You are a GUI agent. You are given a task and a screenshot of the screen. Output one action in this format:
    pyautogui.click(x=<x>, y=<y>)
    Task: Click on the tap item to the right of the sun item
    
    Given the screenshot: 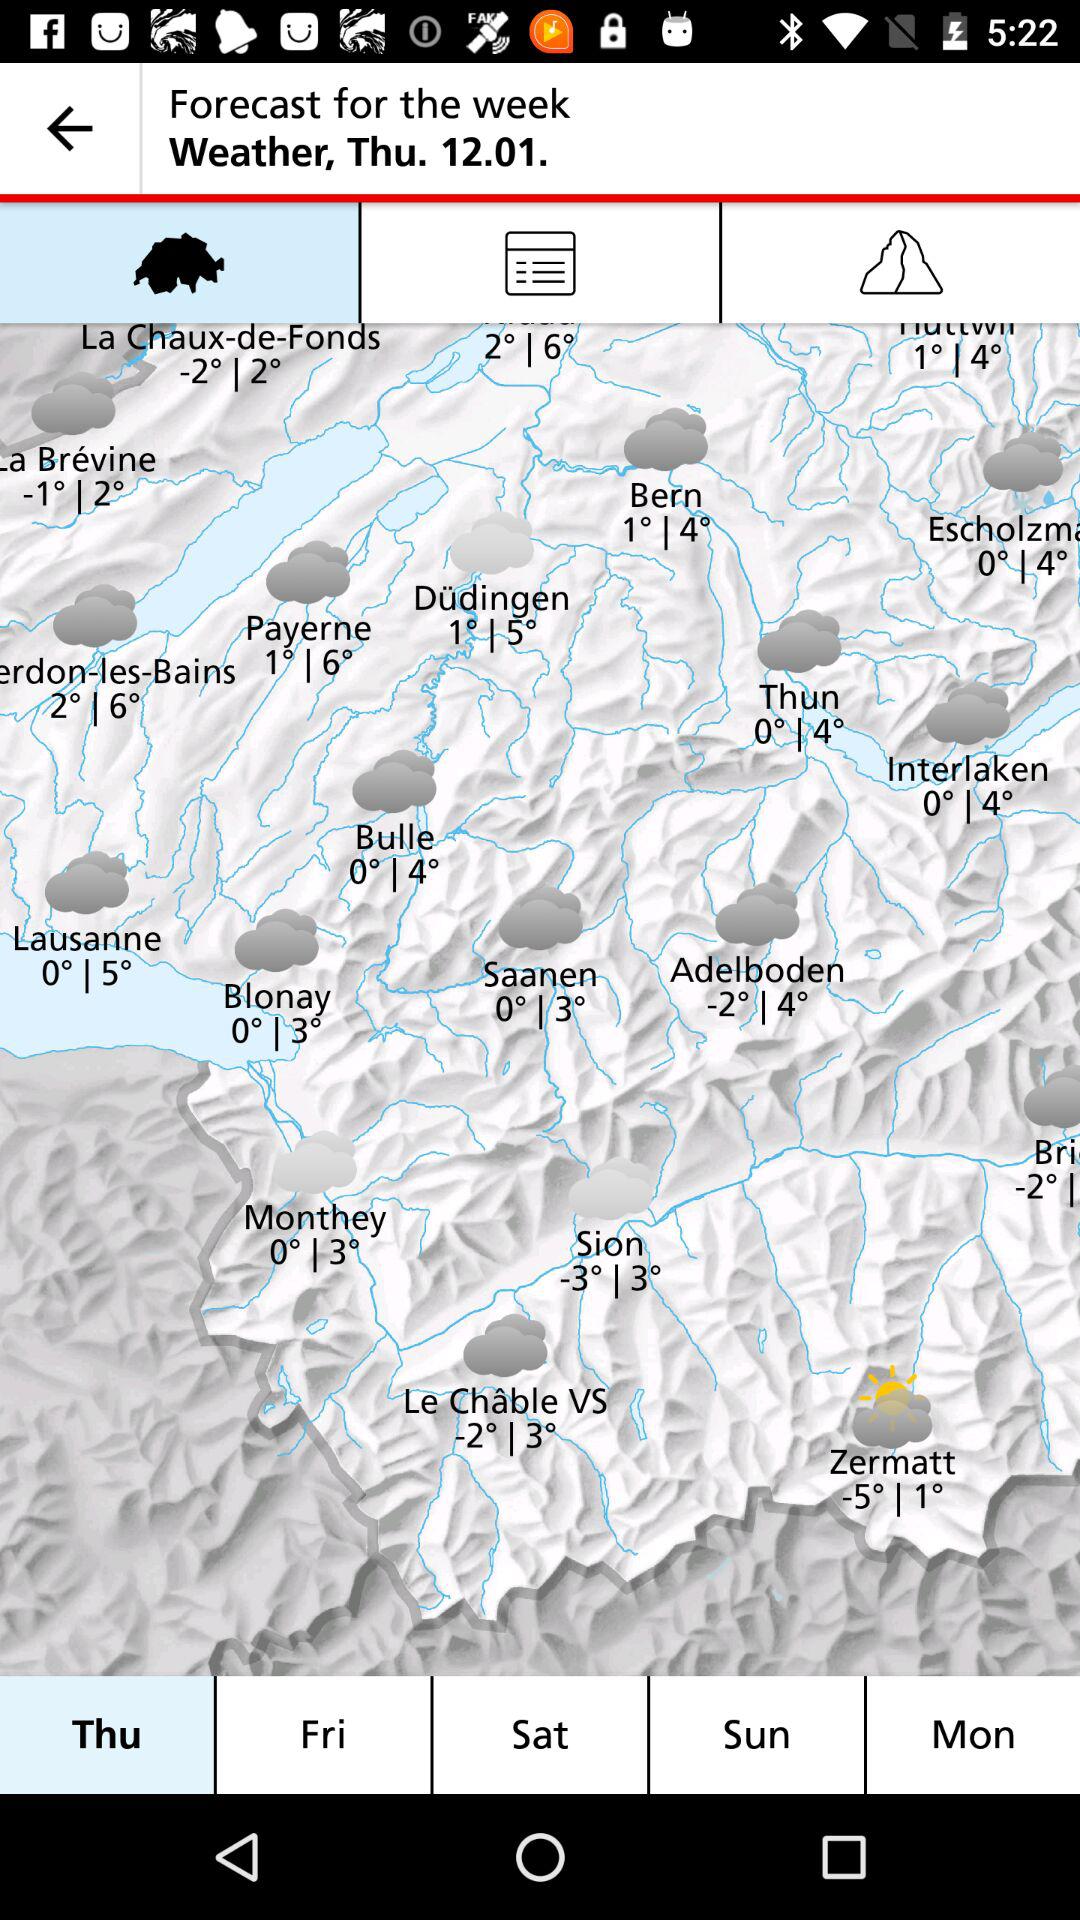 What is the action you would take?
    pyautogui.click(x=973, y=1734)
    